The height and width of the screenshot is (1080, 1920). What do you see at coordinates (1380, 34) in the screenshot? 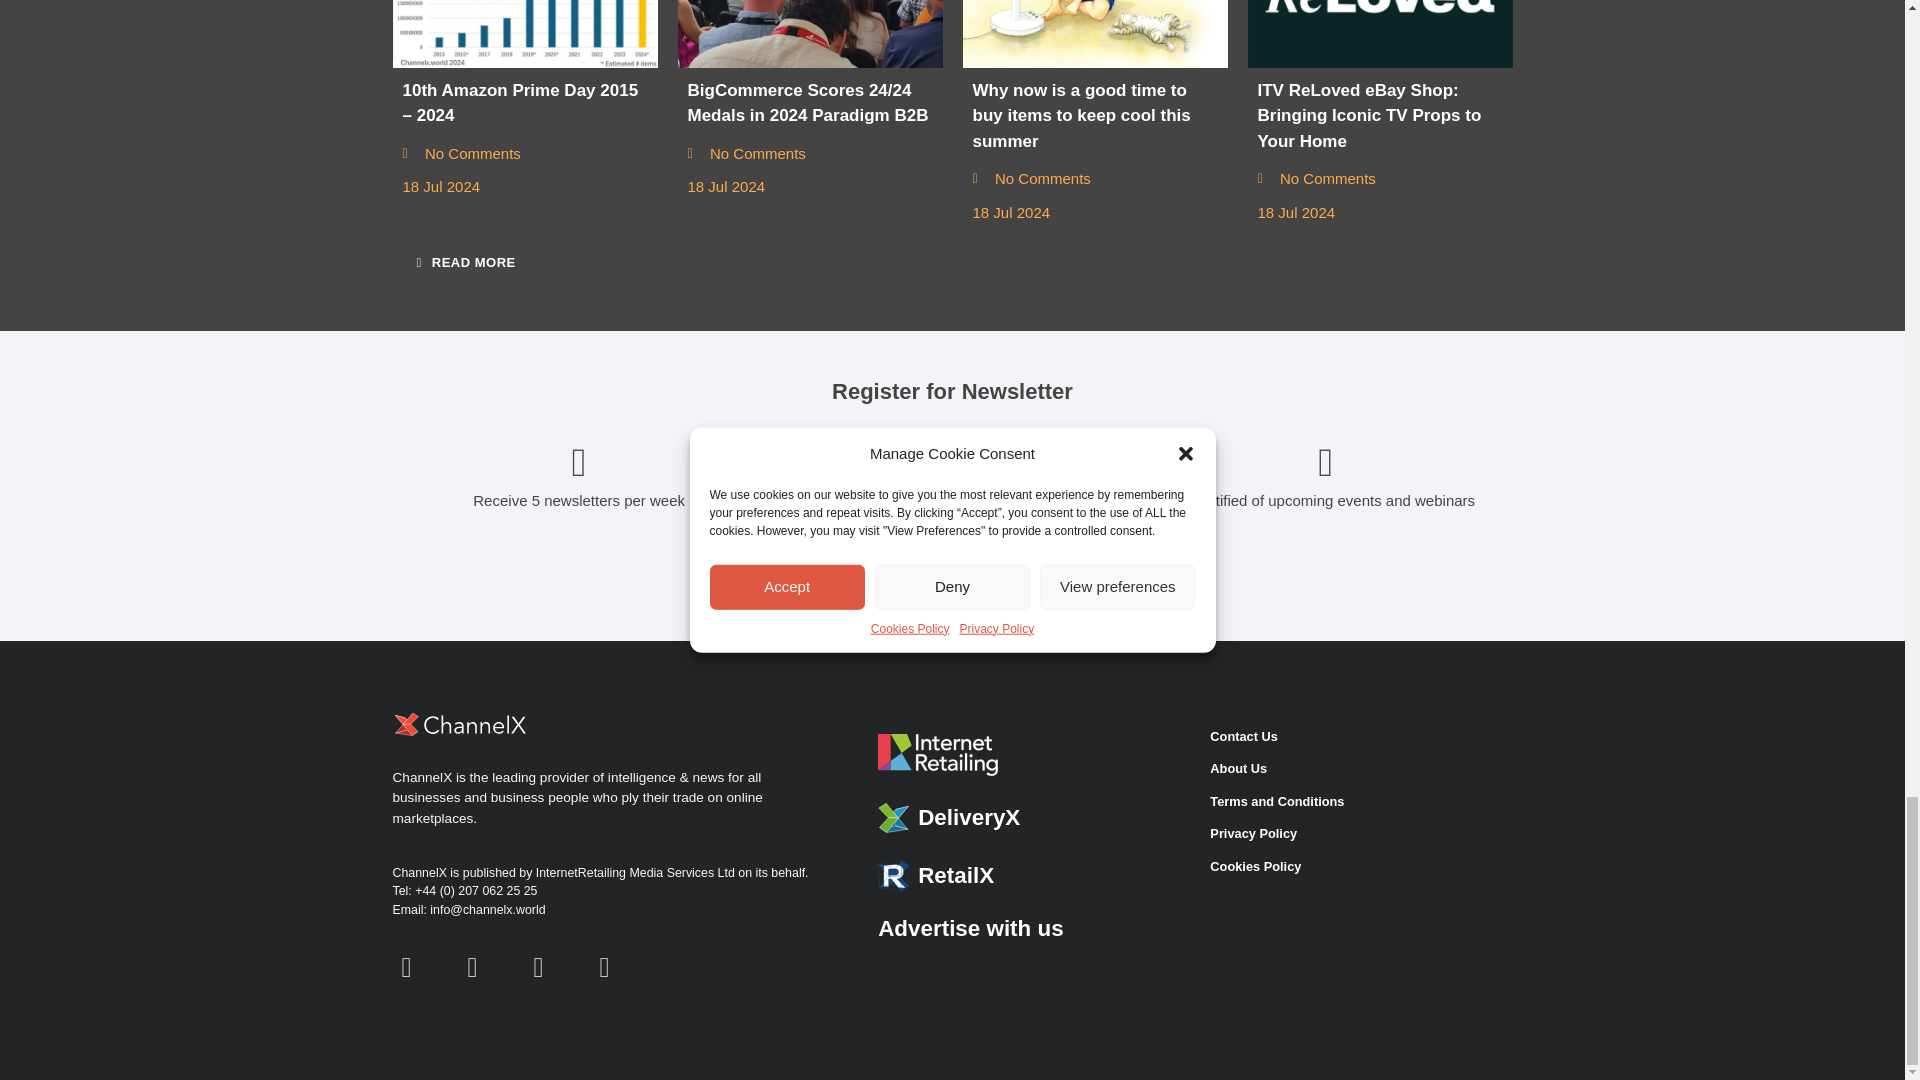
I see `ITV ReLoved eBay Shop: Bringing Iconic TV Props to Your Home` at bounding box center [1380, 34].